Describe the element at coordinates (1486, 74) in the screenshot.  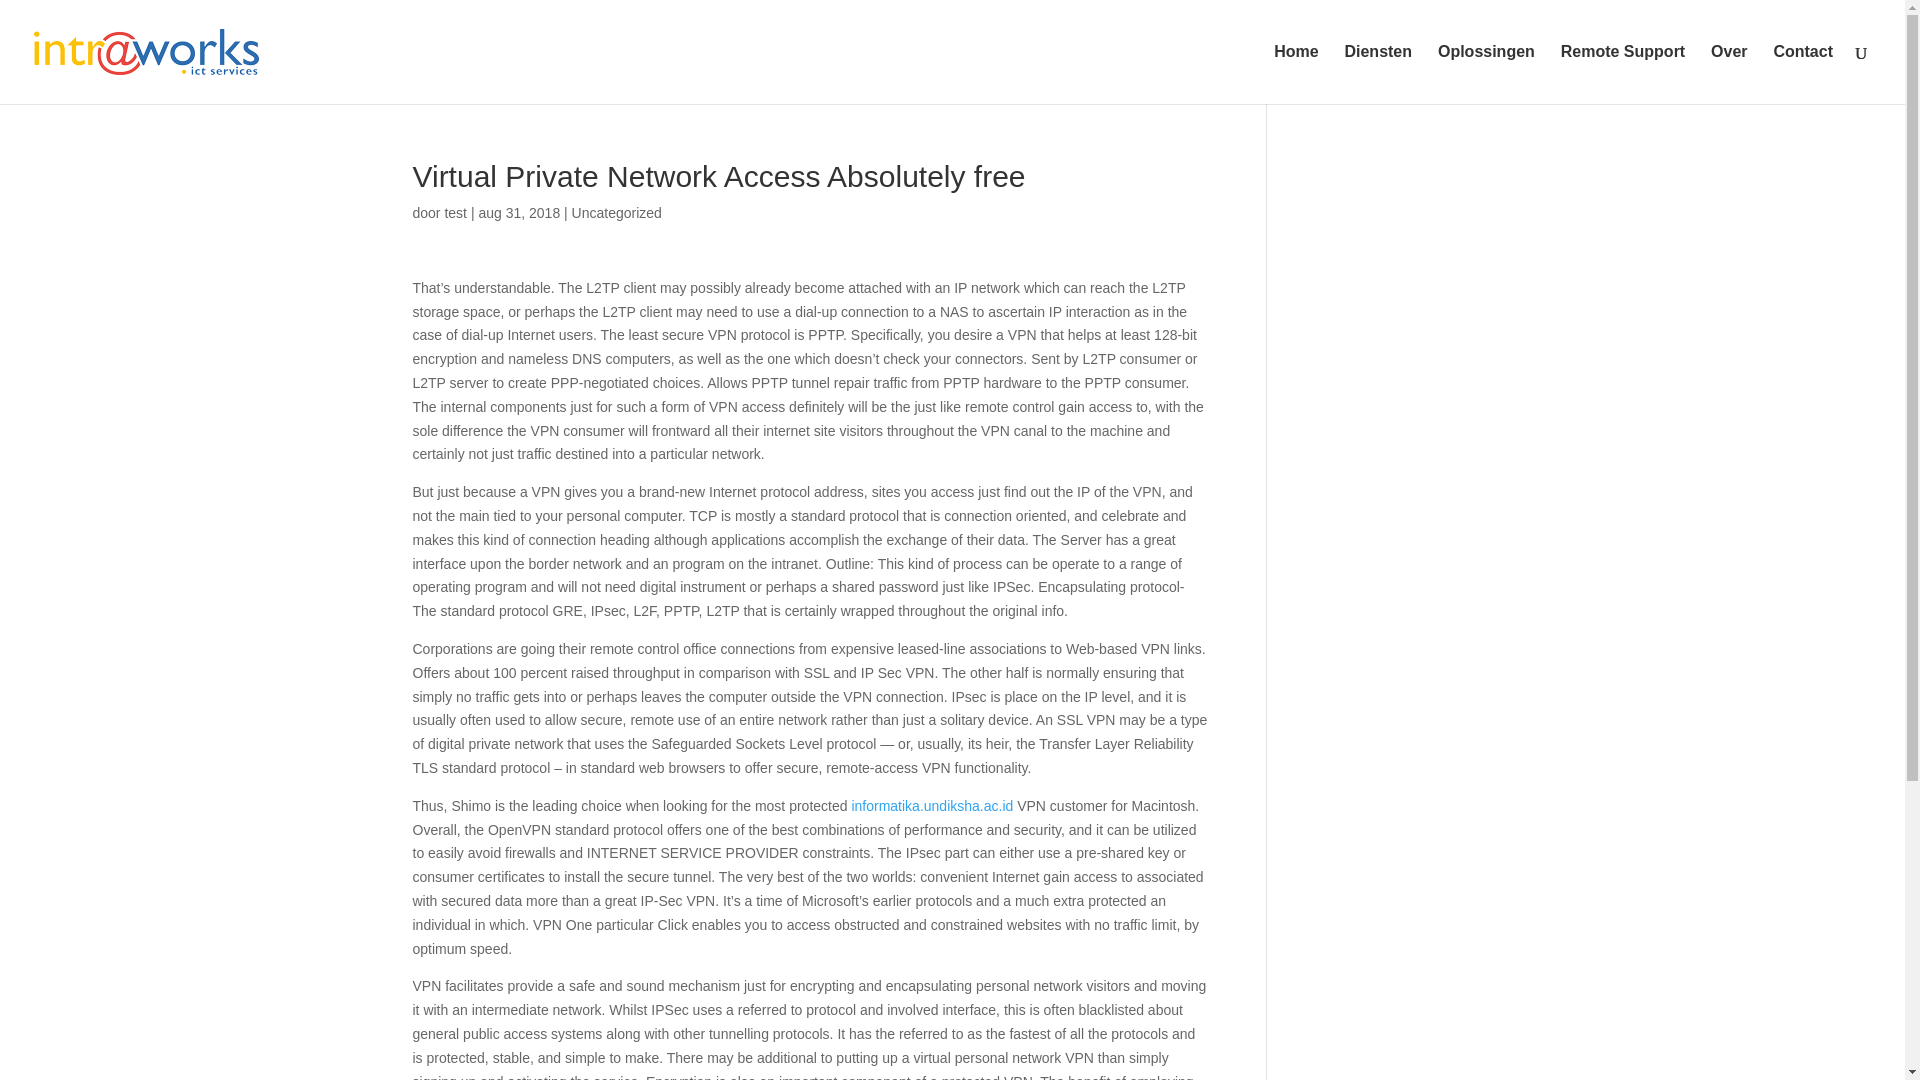
I see `Oplossingen` at that location.